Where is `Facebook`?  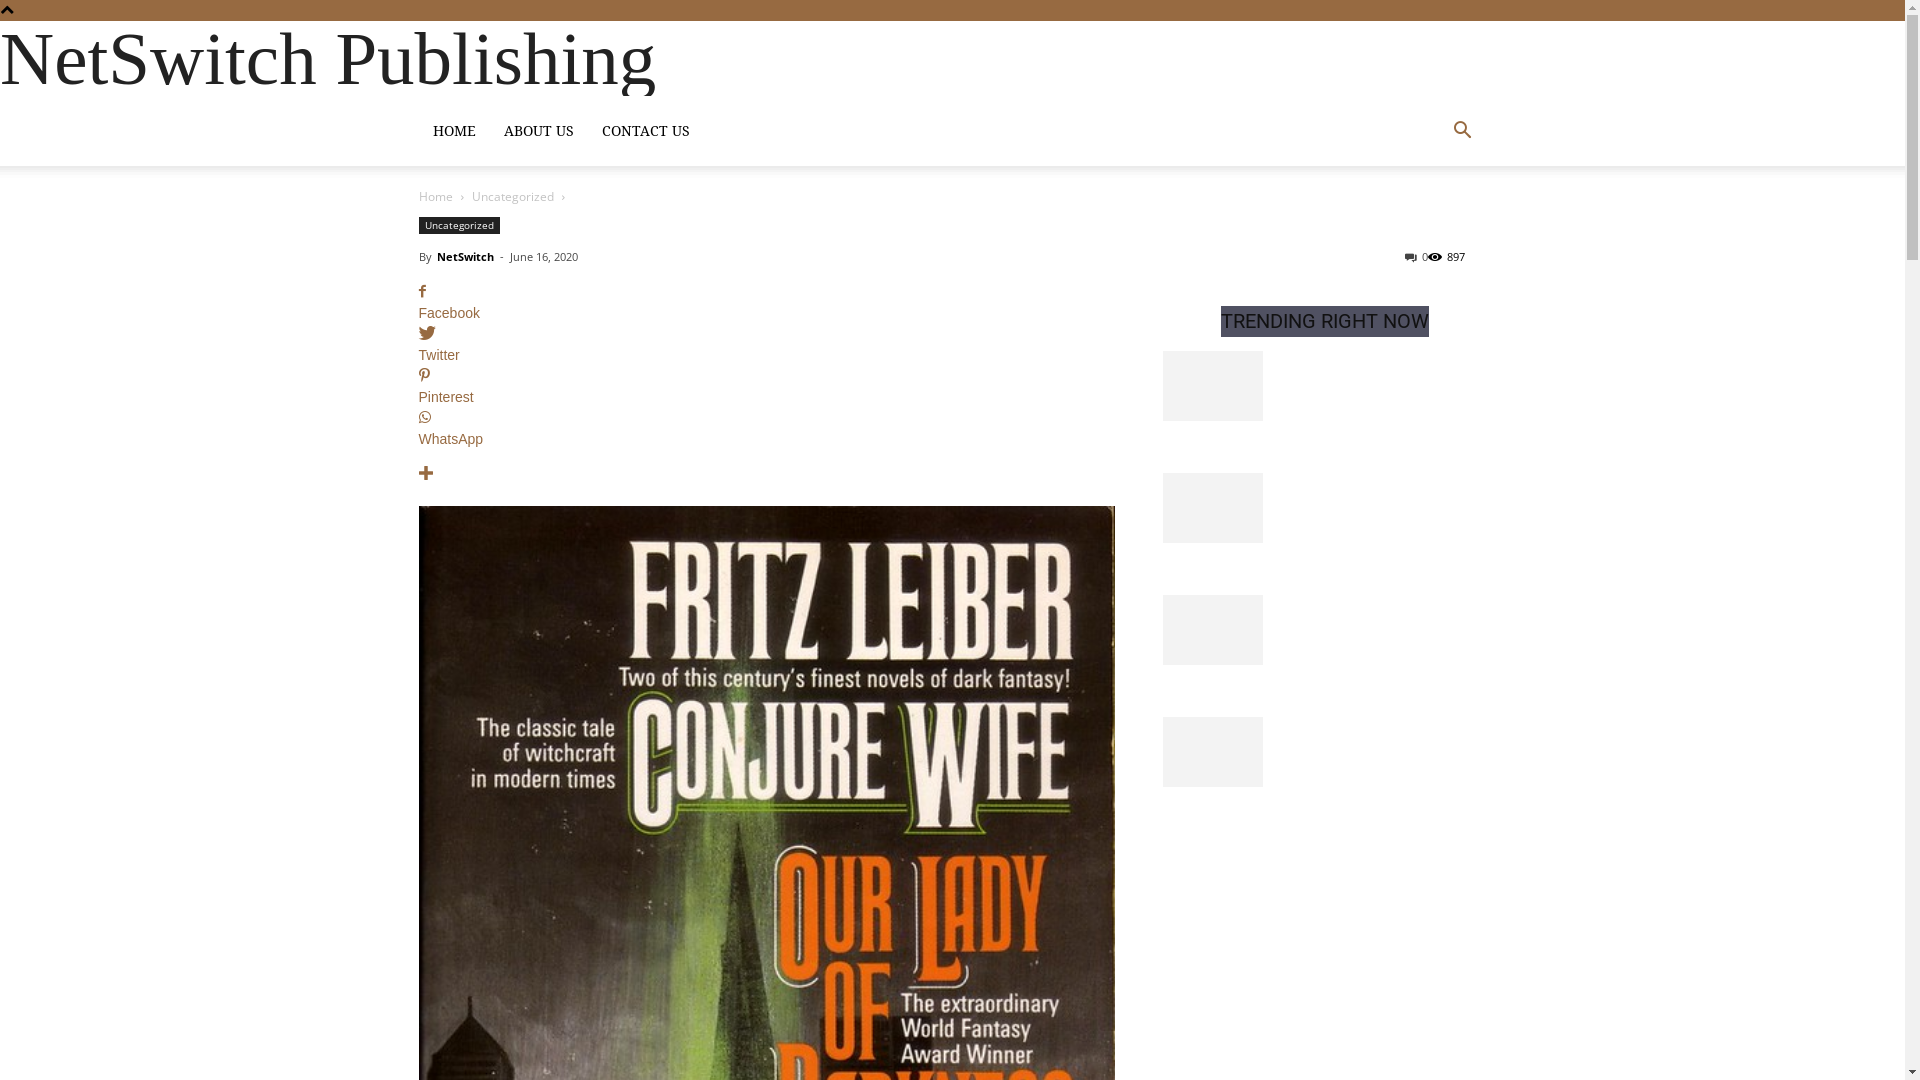
Facebook is located at coordinates (766, 303).